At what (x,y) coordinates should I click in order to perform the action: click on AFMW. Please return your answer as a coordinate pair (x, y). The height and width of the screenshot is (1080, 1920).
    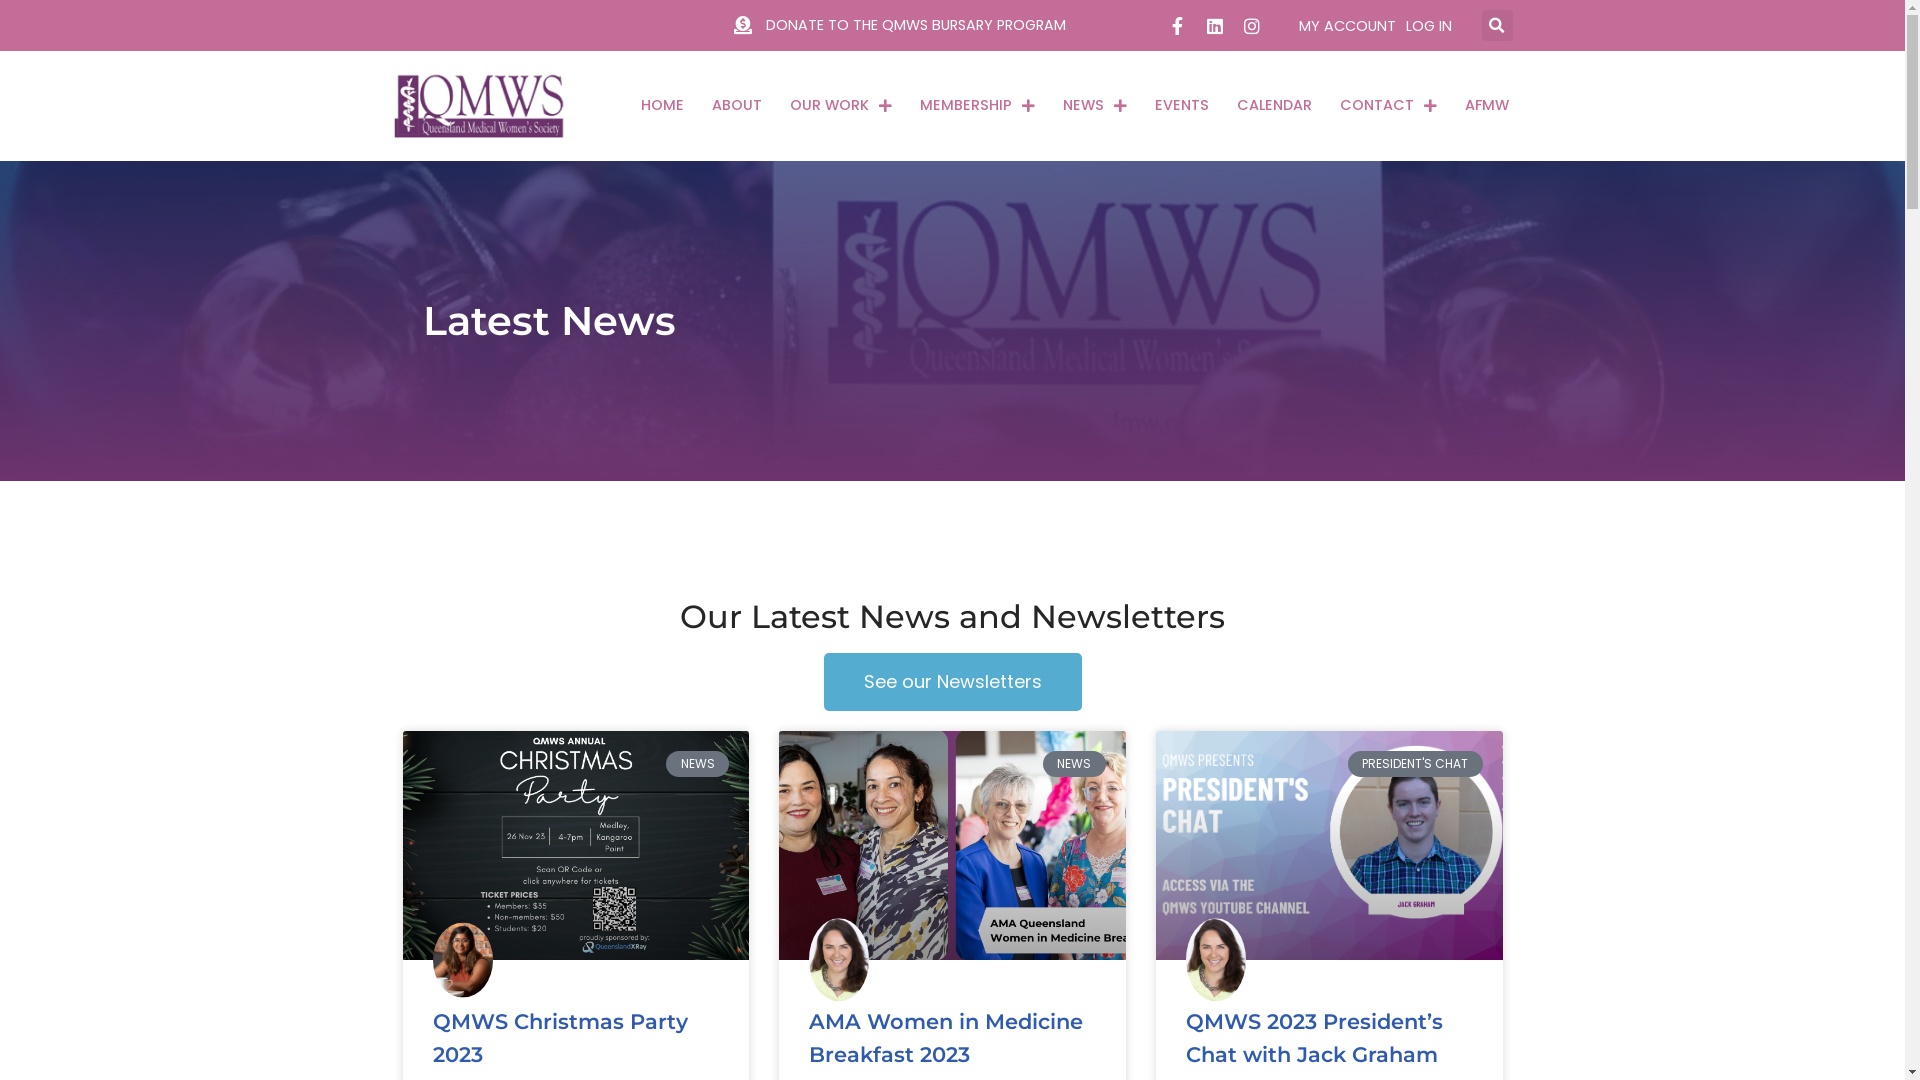
    Looking at the image, I should click on (1487, 106).